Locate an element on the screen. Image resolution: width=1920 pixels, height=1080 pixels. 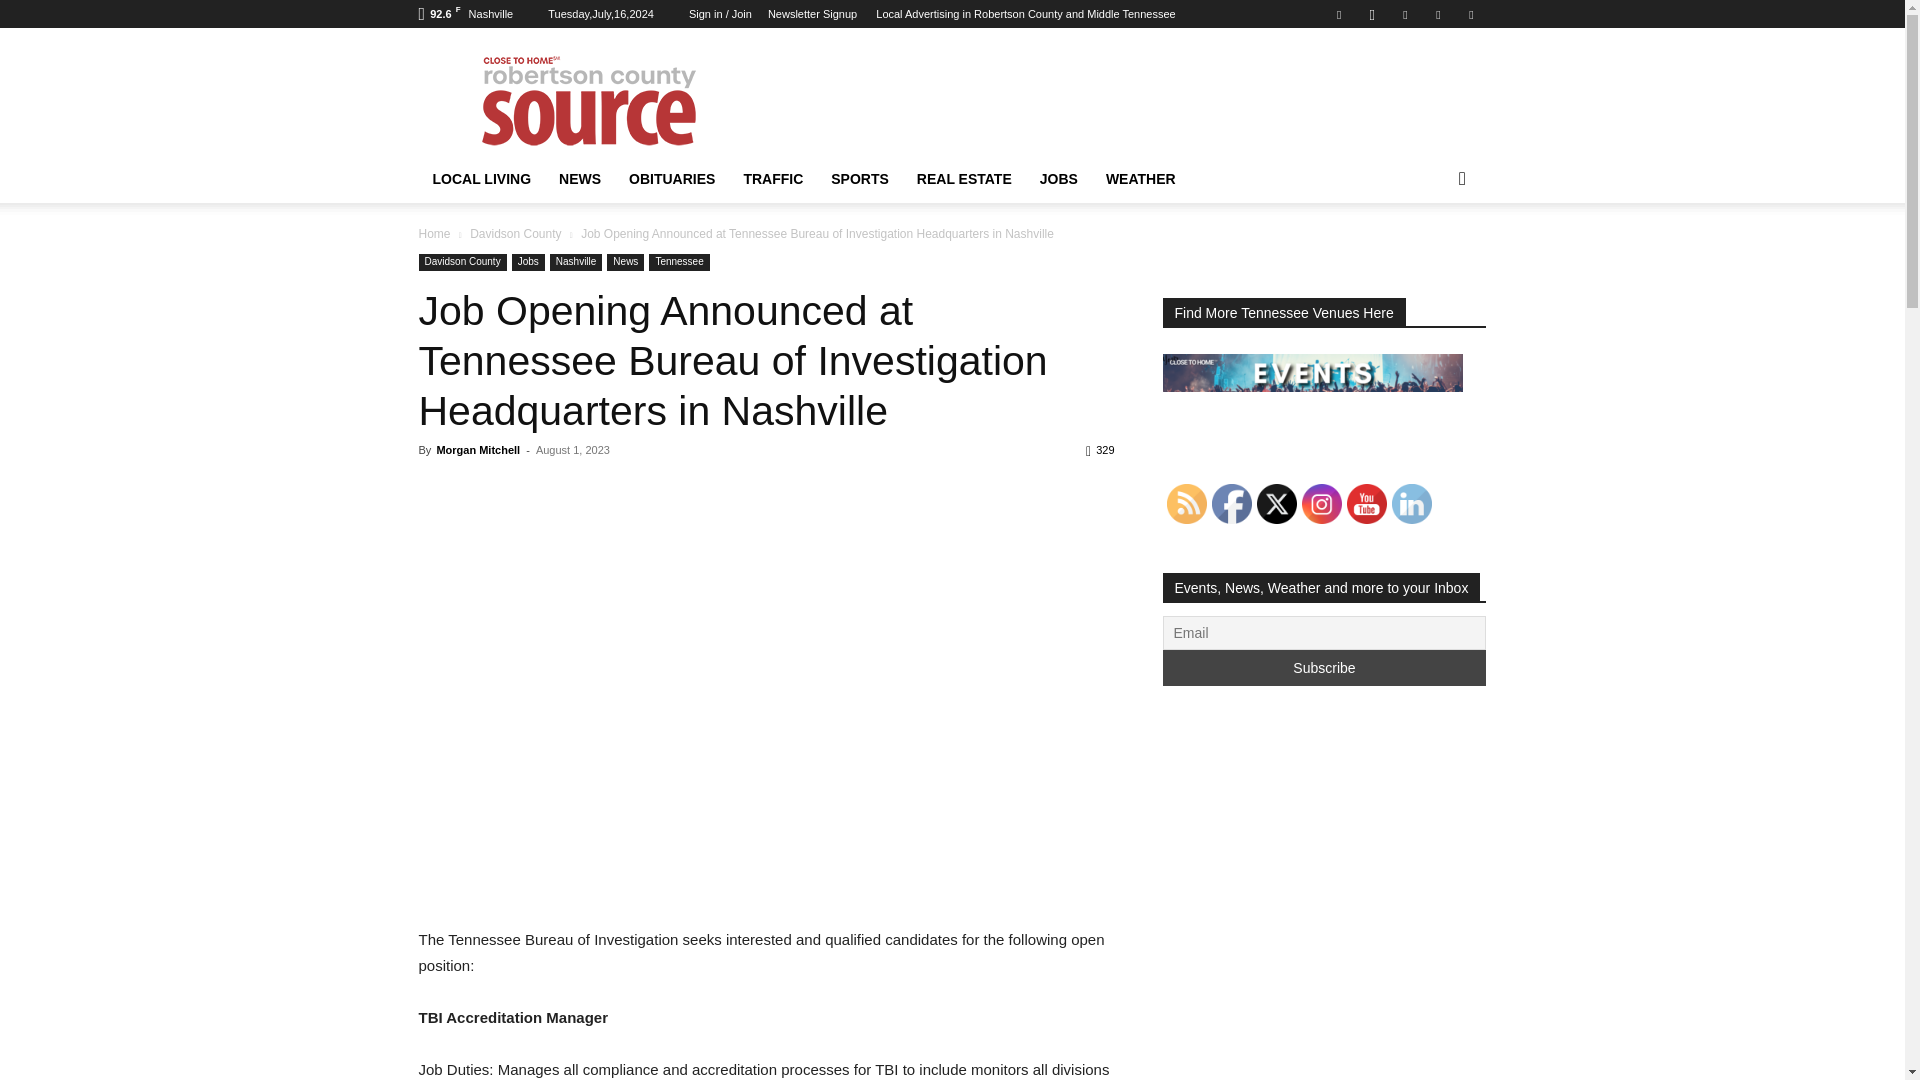
Youtube is located at coordinates (1470, 14).